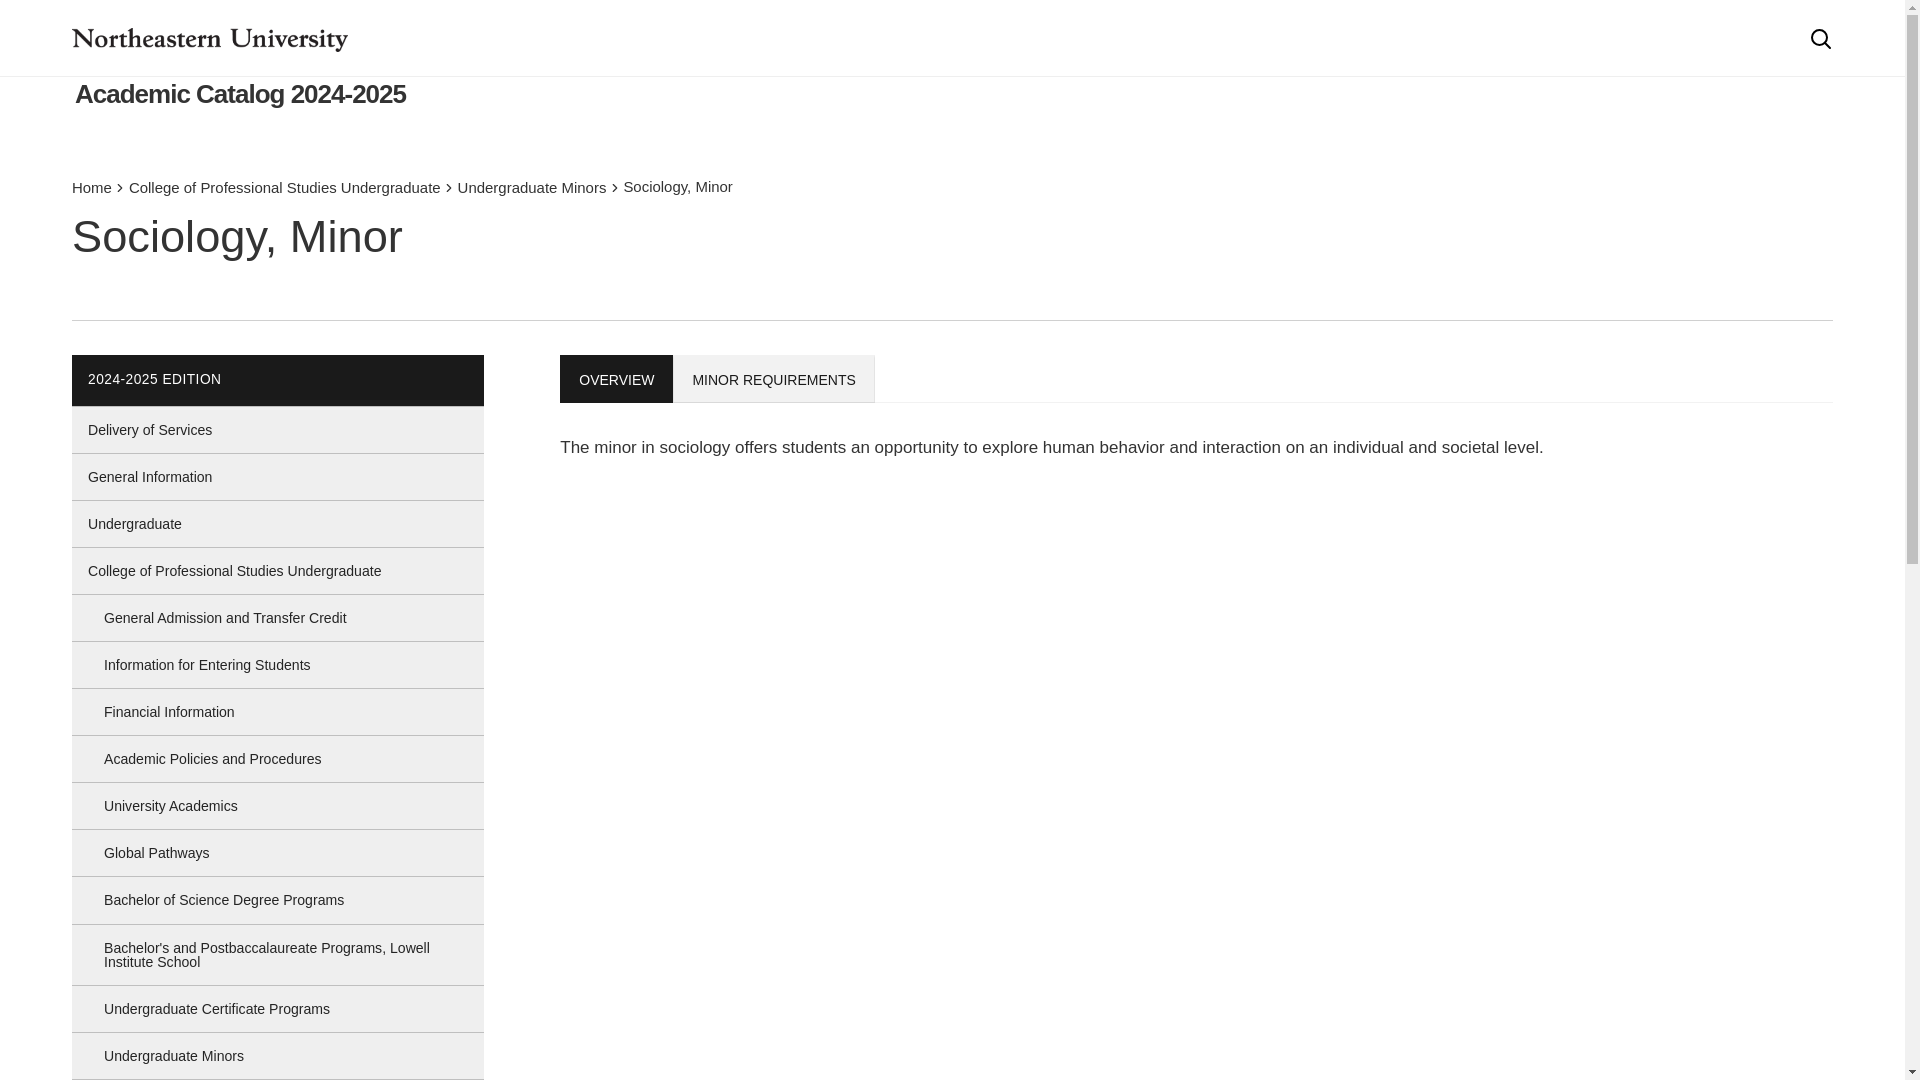 This screenshot has width=1920, height=1080. What do you see at coordinates (278, 852) in the screenshot?
I see `Global Pathways` at bounding box center [278, 852].